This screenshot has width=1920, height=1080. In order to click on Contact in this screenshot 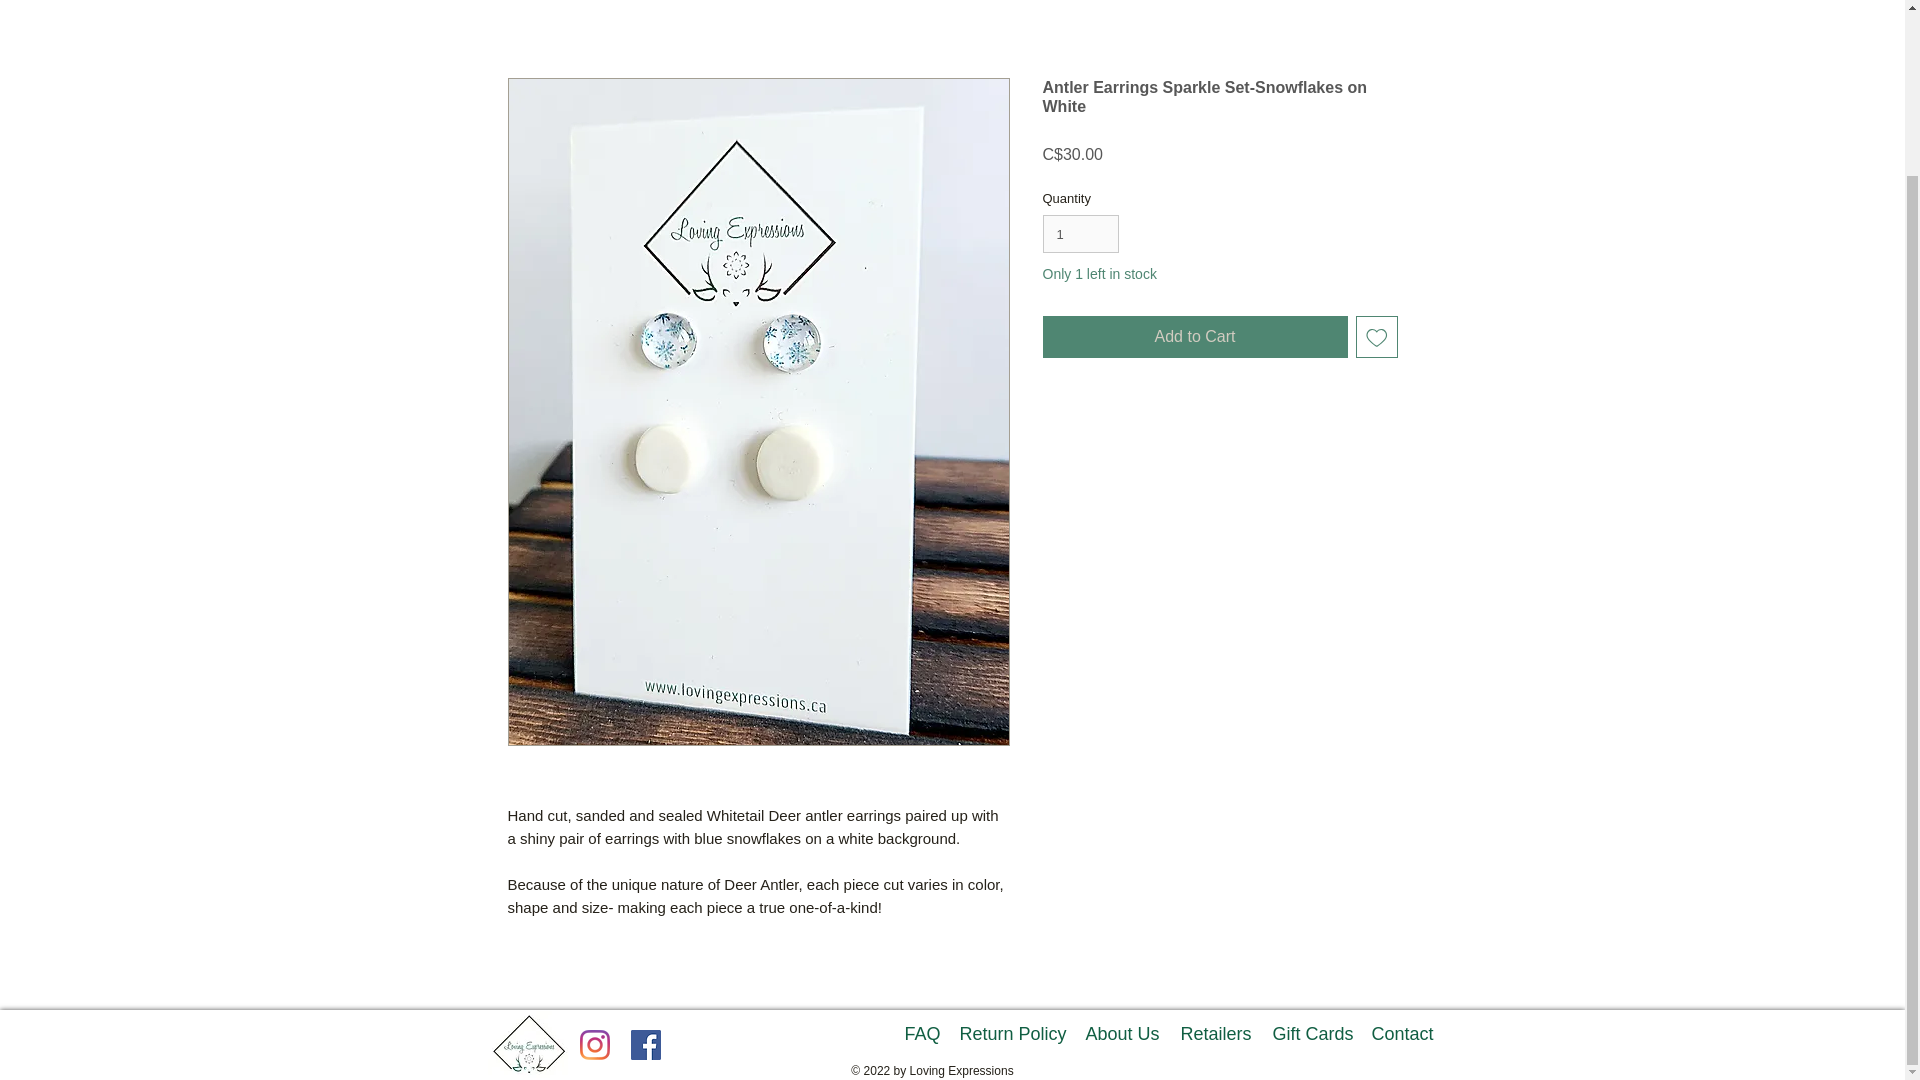, I will do `click(1408, 1034)`.